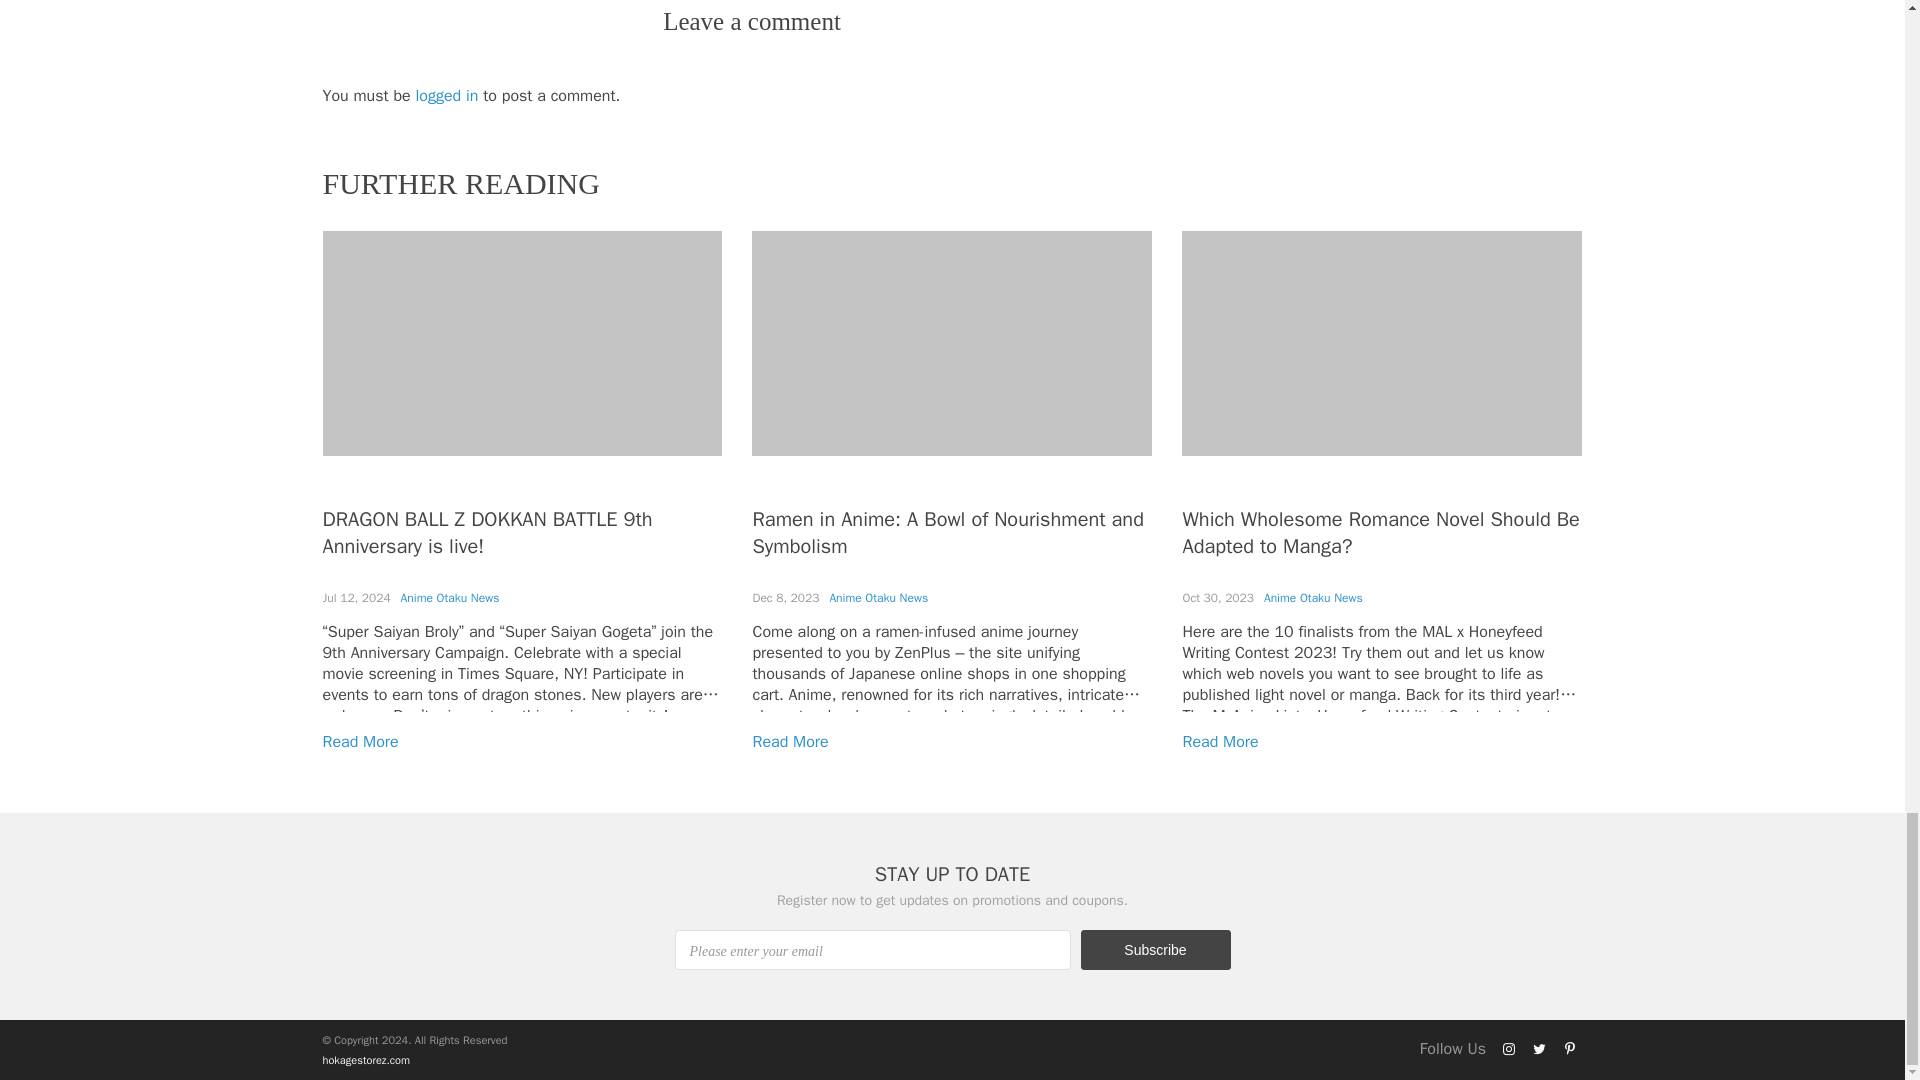  What do you see at coordinates (1220, 742) in the screenshot?
I see `Read More` at bounding box center [1220, 742].